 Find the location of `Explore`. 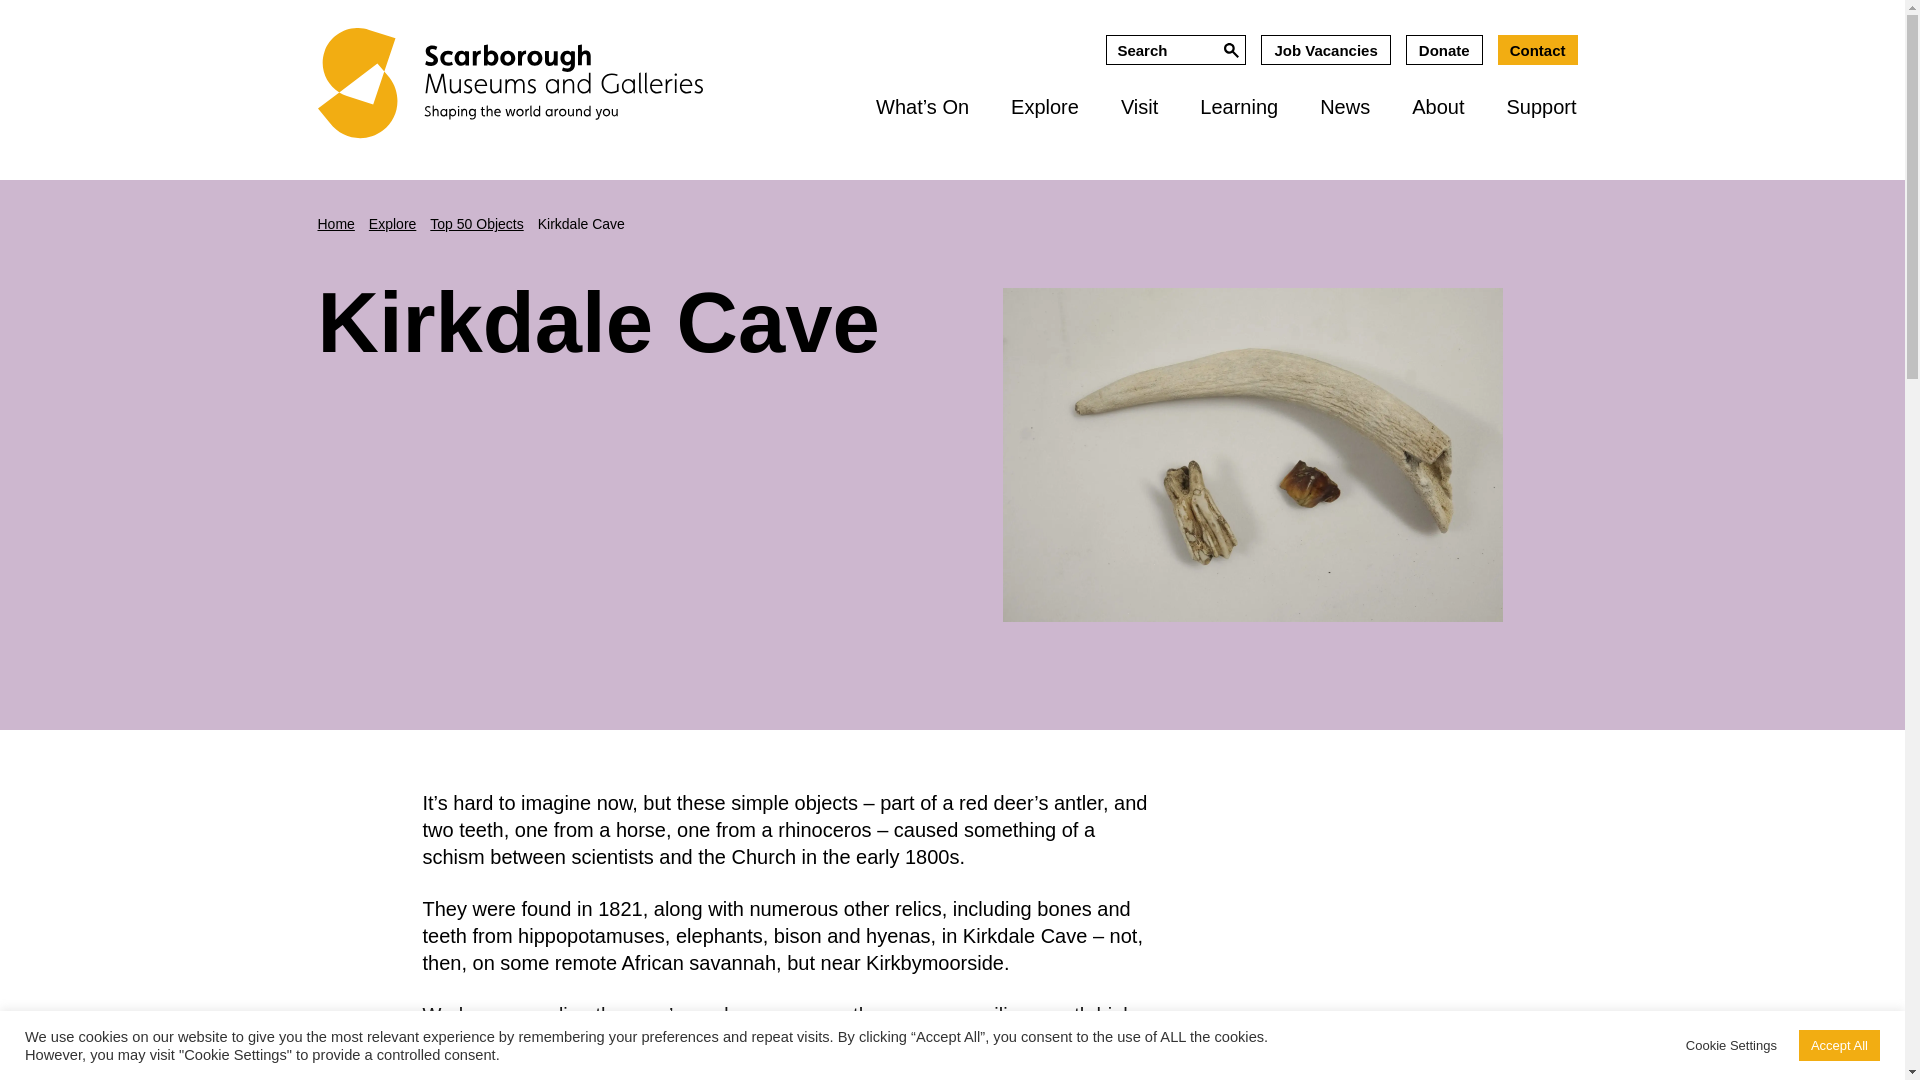

Explore is located at coordinates (1045, 107).